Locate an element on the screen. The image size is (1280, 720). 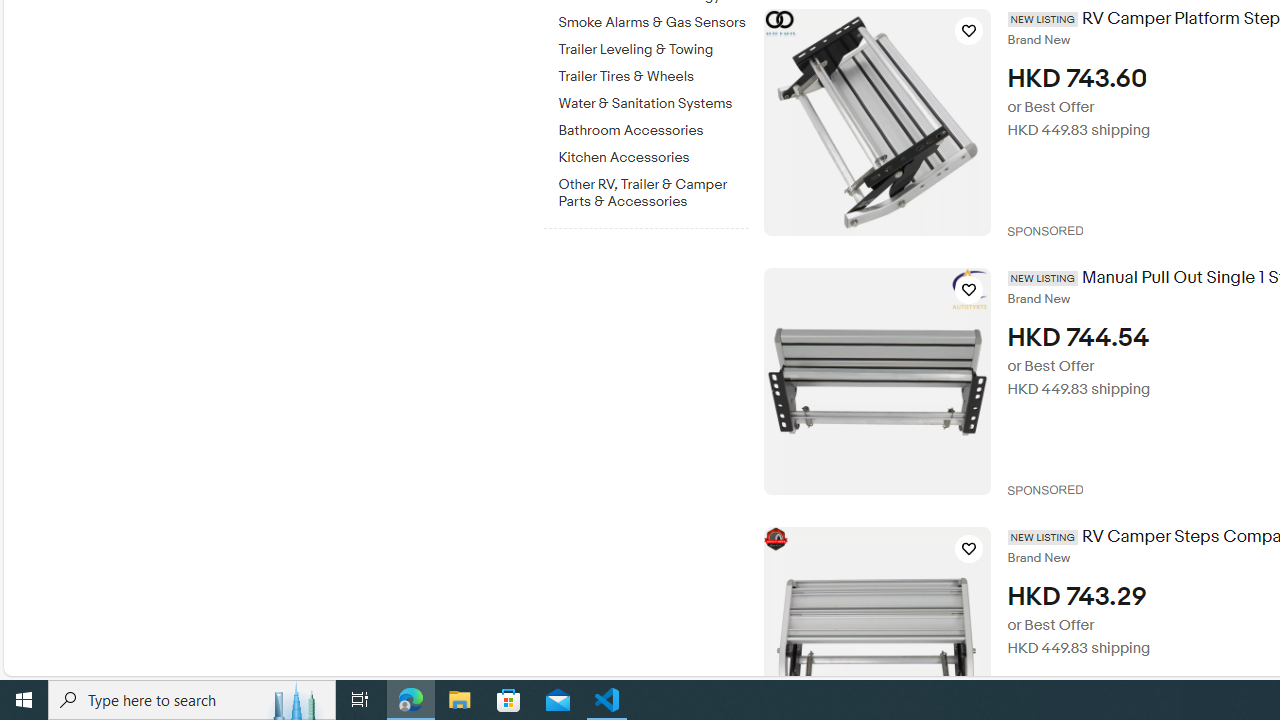
Trailer Tires & Wheels is located at coordinates (653, 73).